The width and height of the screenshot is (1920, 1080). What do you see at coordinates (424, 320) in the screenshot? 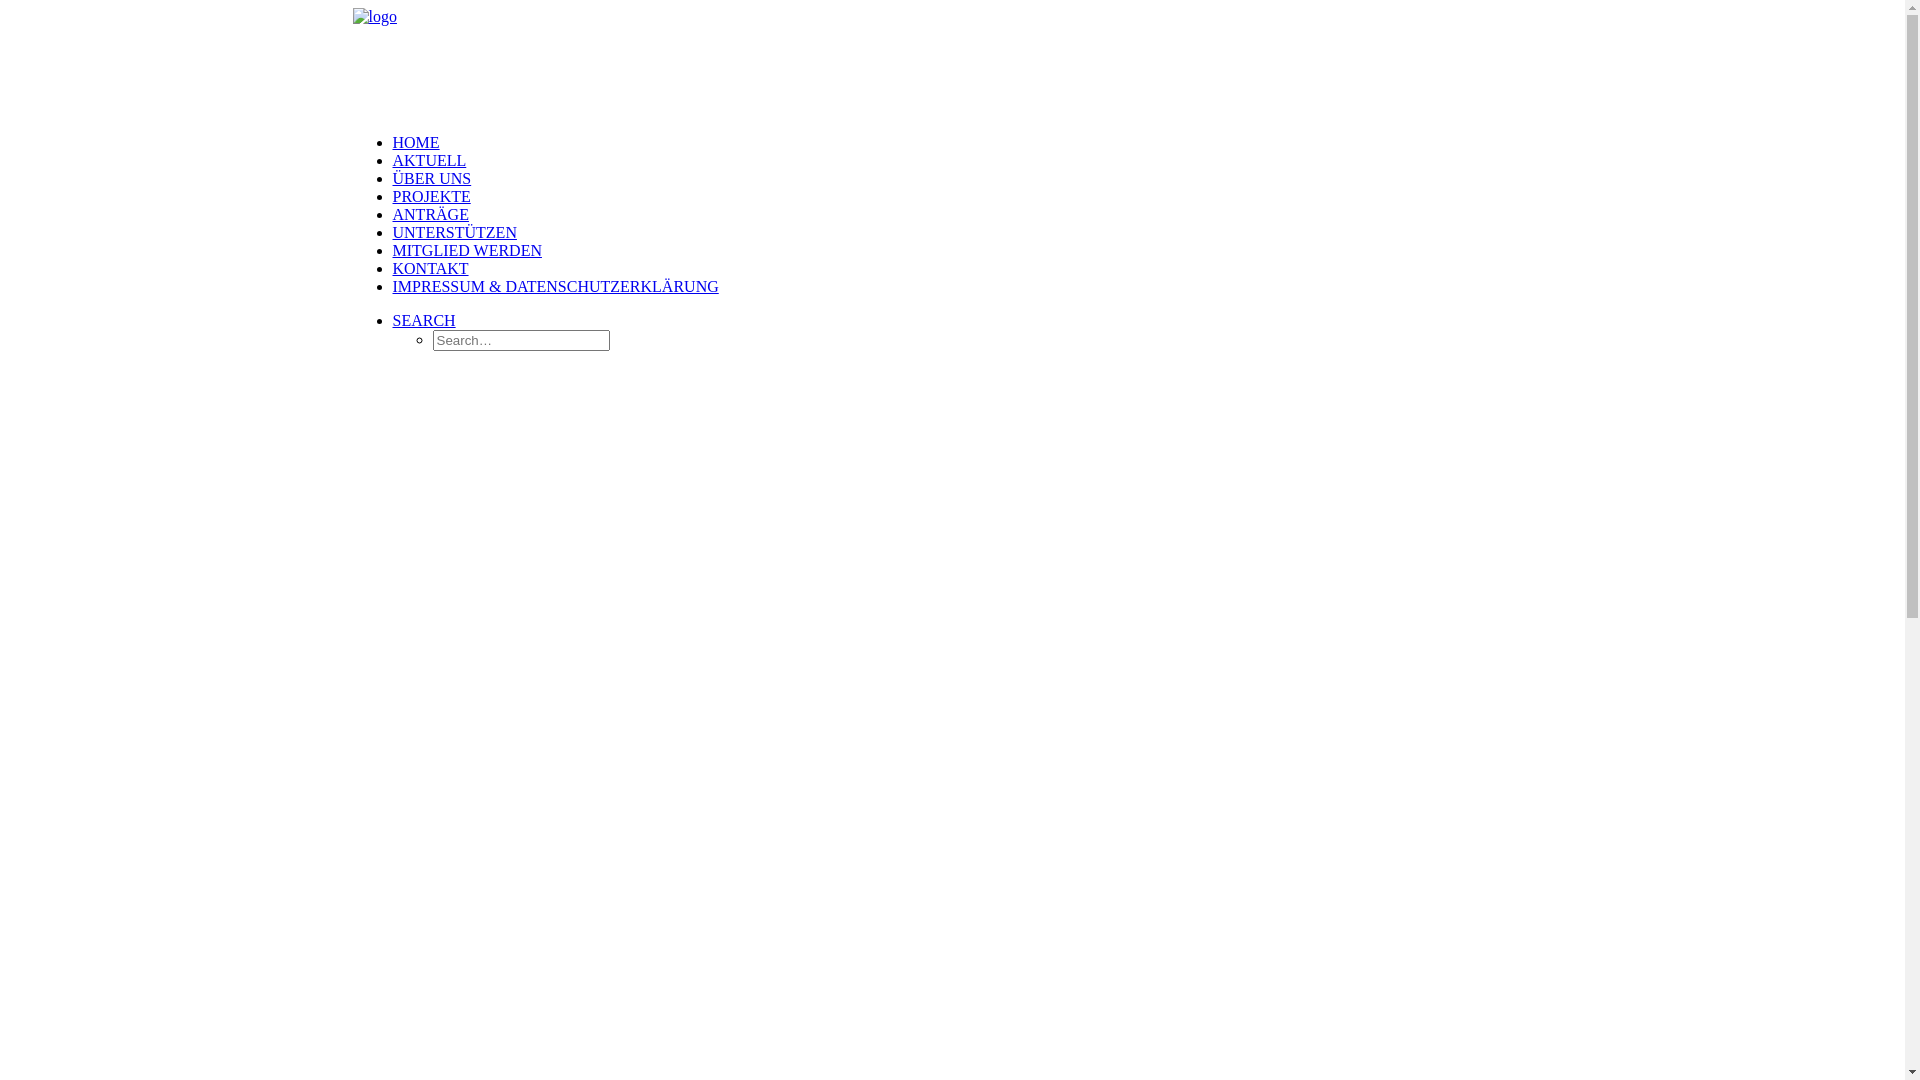
I see `SEARCH` at bounding box center [424, 320].